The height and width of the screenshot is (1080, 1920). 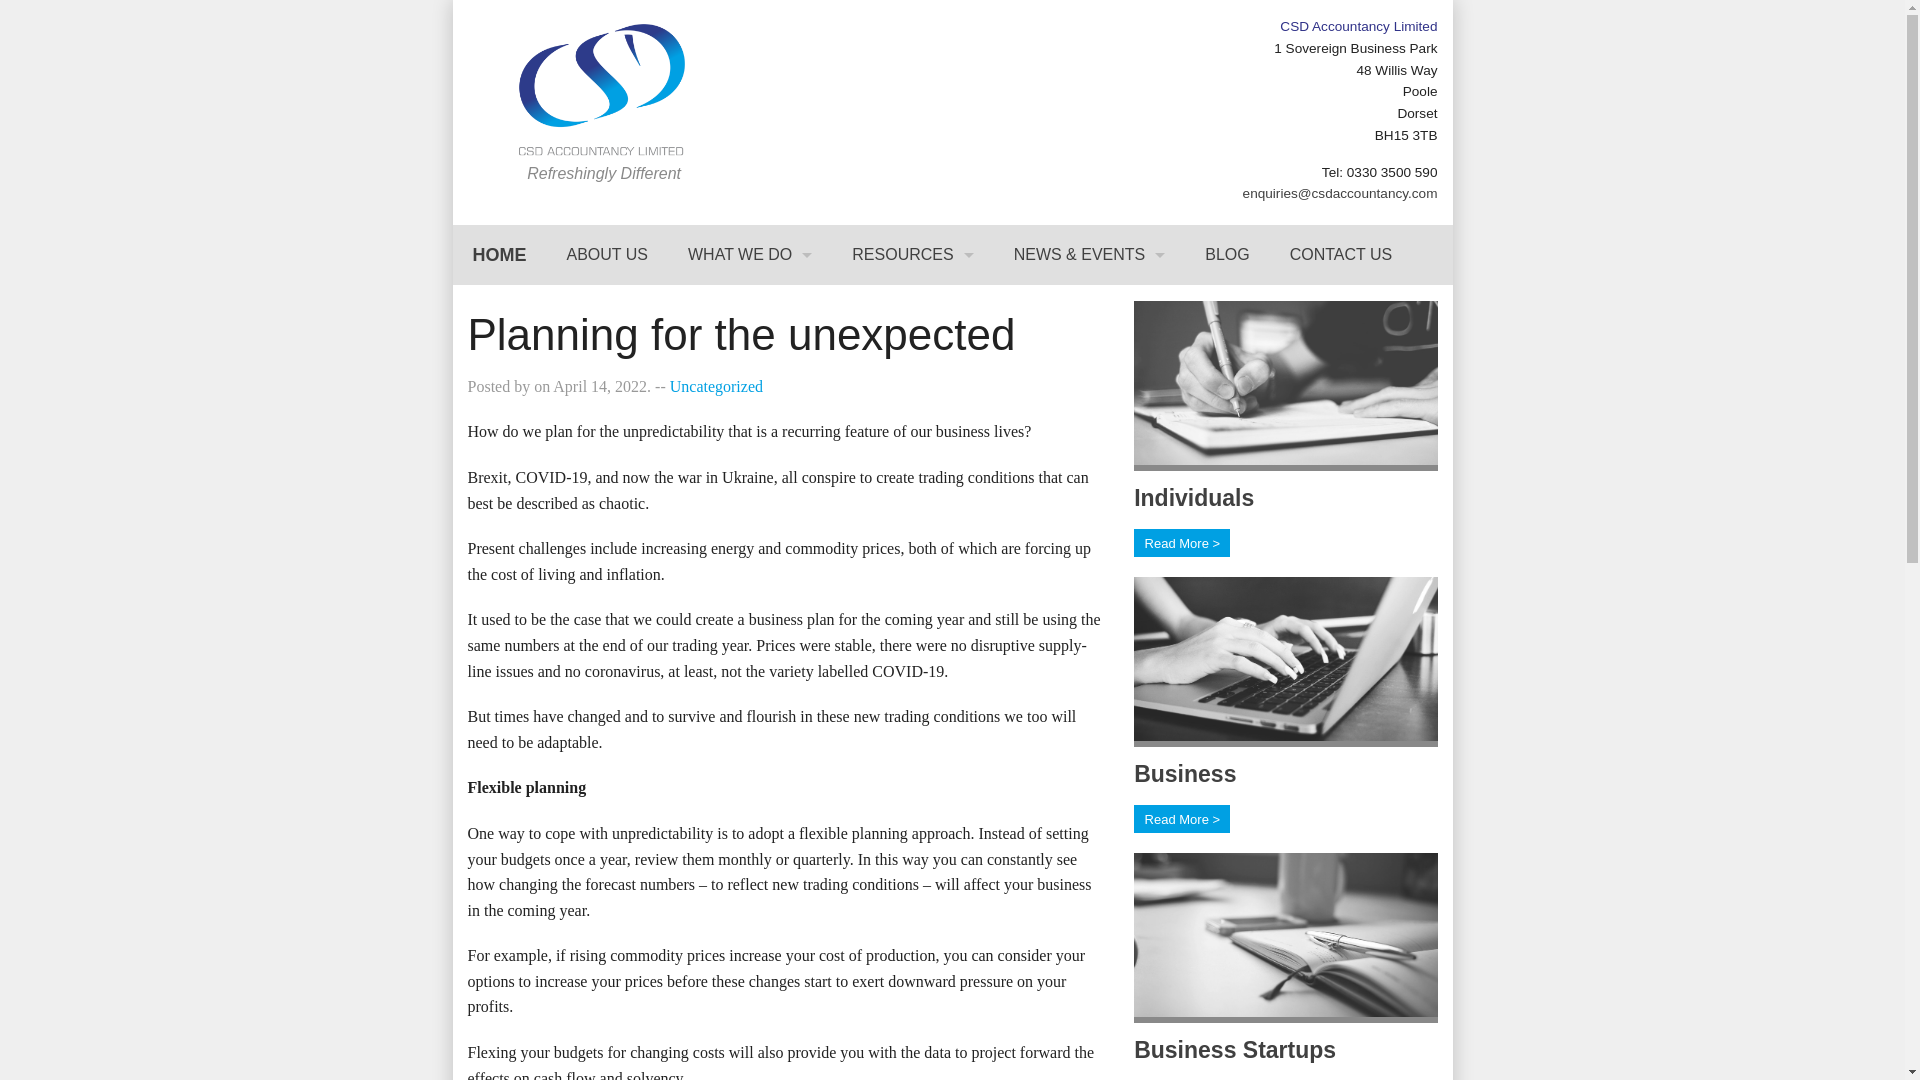 What do you see at coordinates (498, 254) in the screenshot?
I see `HOME` at bounding box center [498, 254].